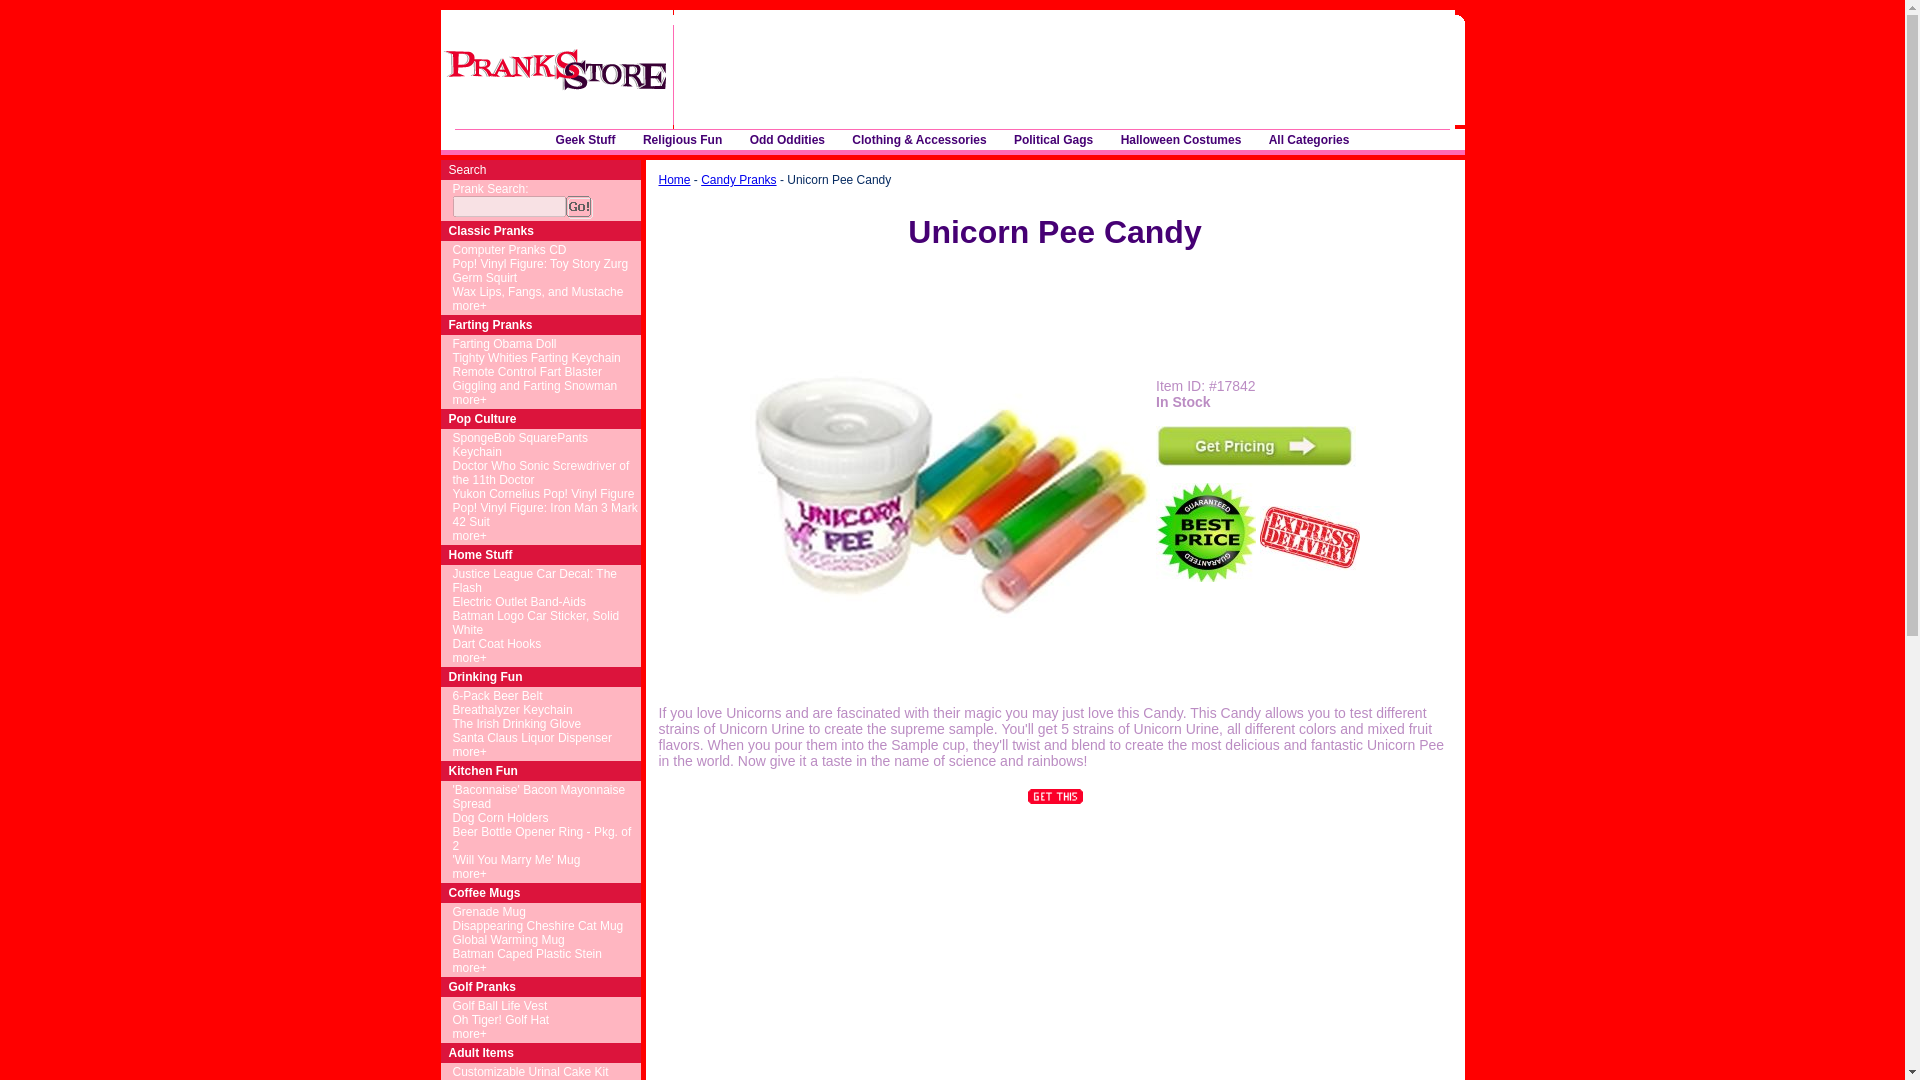  What do you see at coordinates (544, 515) in the screenshot?
I see `Pop! Vinyl Figure: Iron Man 3 Mark 42 Suit` at bounding box center [544, 515].